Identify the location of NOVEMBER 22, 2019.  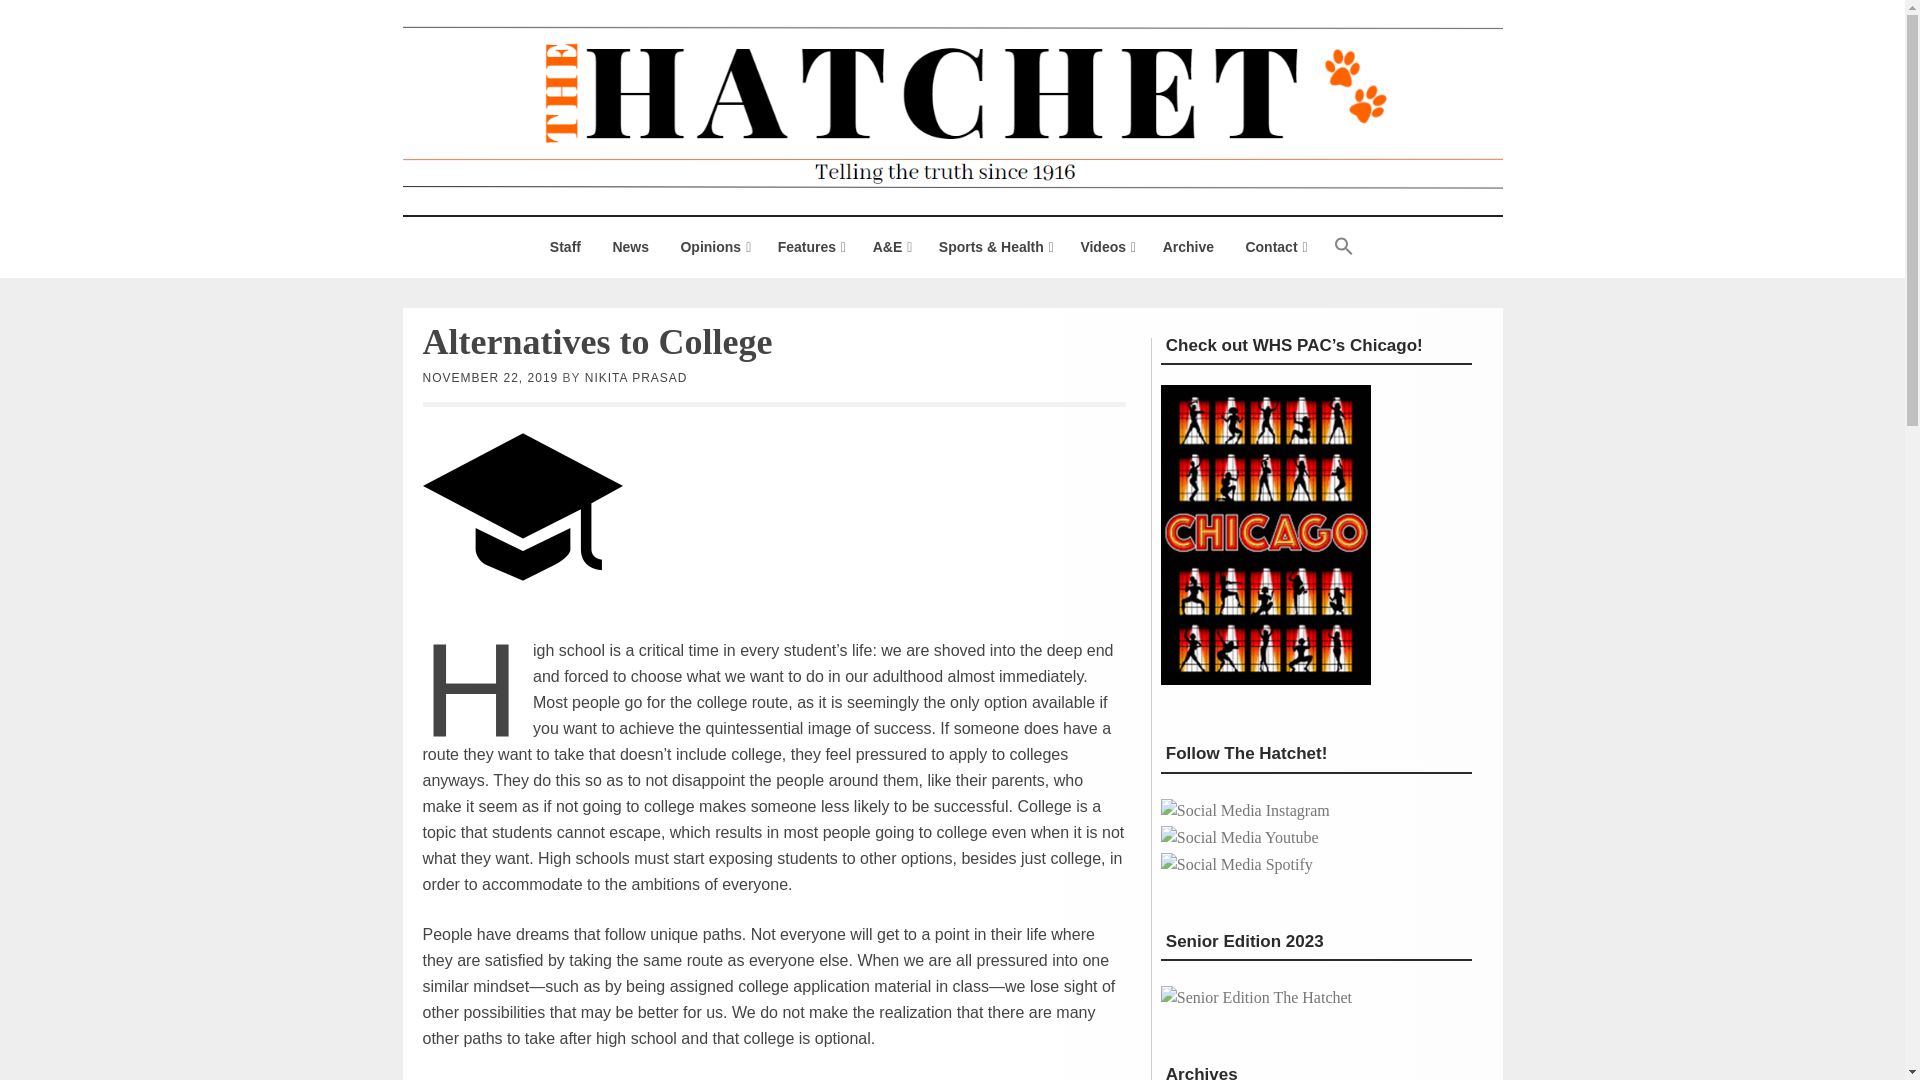
(490, 378).